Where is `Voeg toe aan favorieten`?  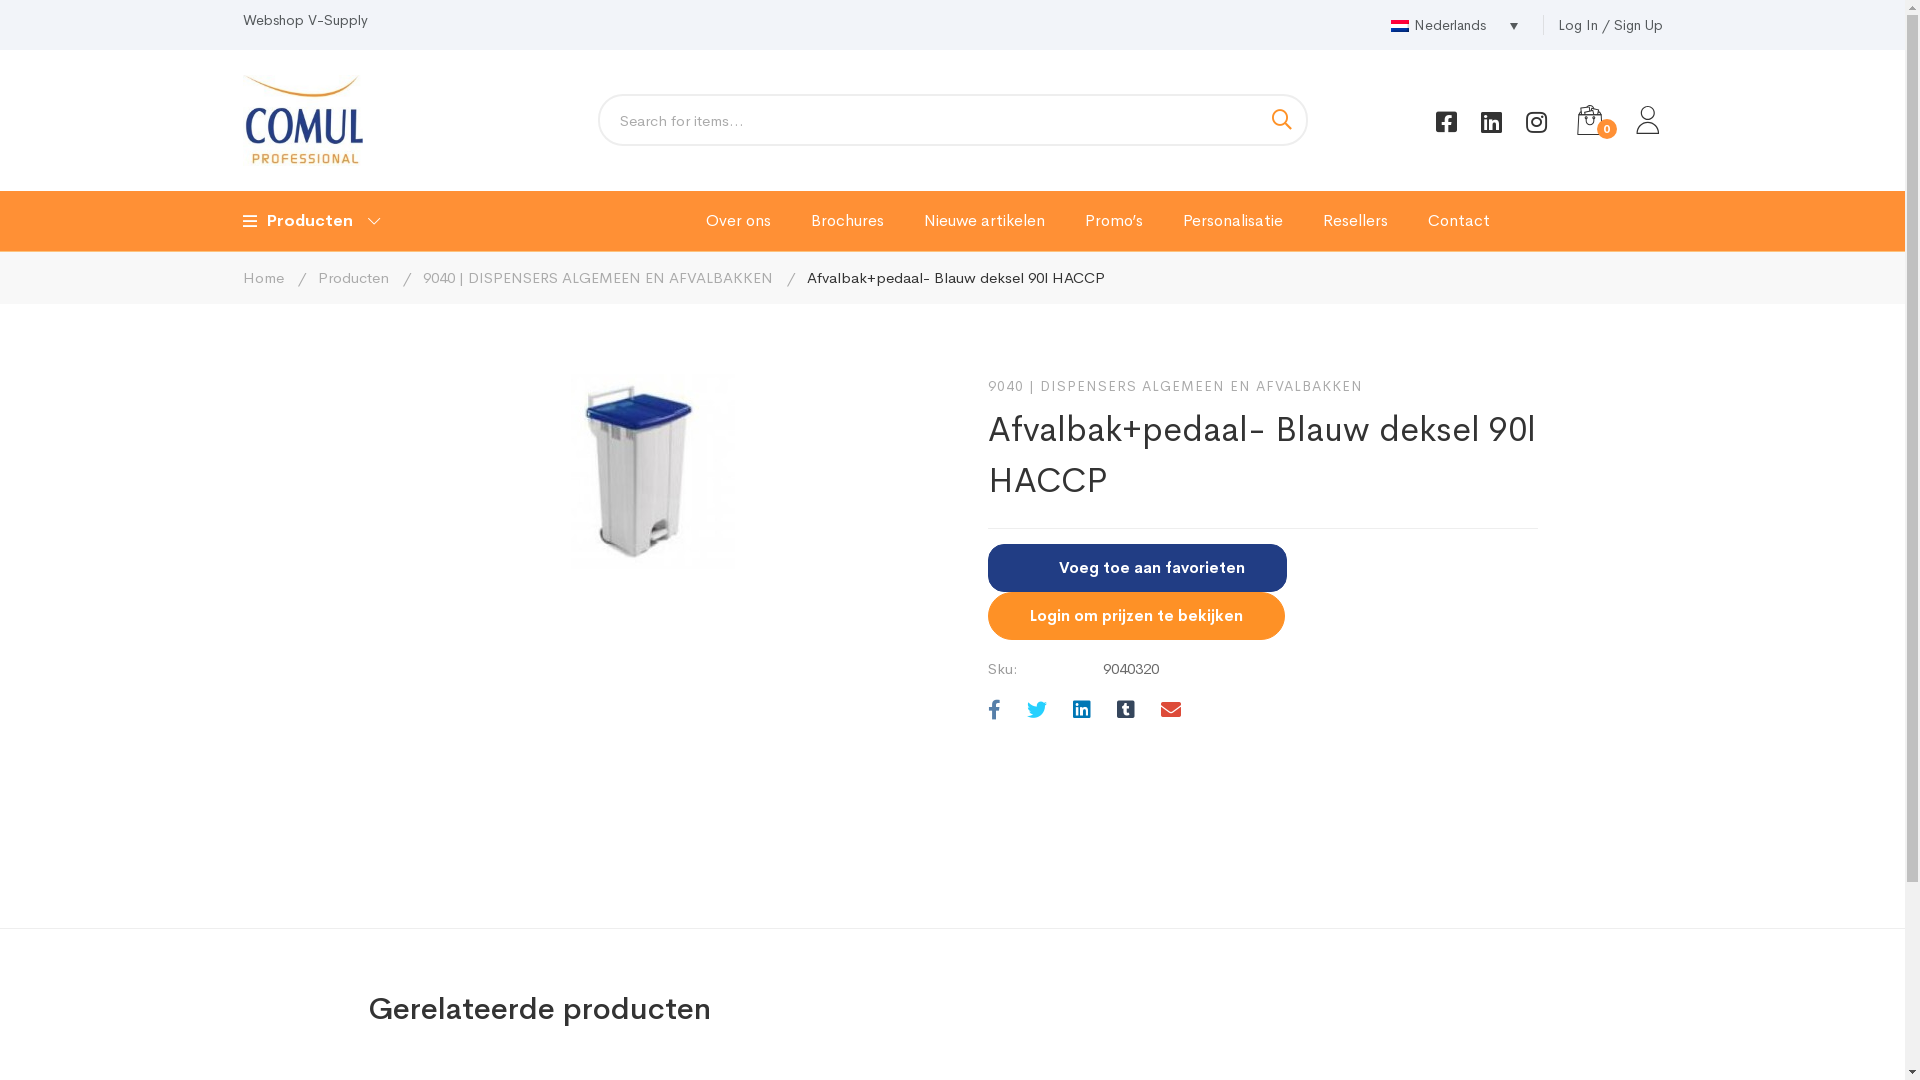 Voeg toe aan favorieten is located at coordinates (1137, 568).